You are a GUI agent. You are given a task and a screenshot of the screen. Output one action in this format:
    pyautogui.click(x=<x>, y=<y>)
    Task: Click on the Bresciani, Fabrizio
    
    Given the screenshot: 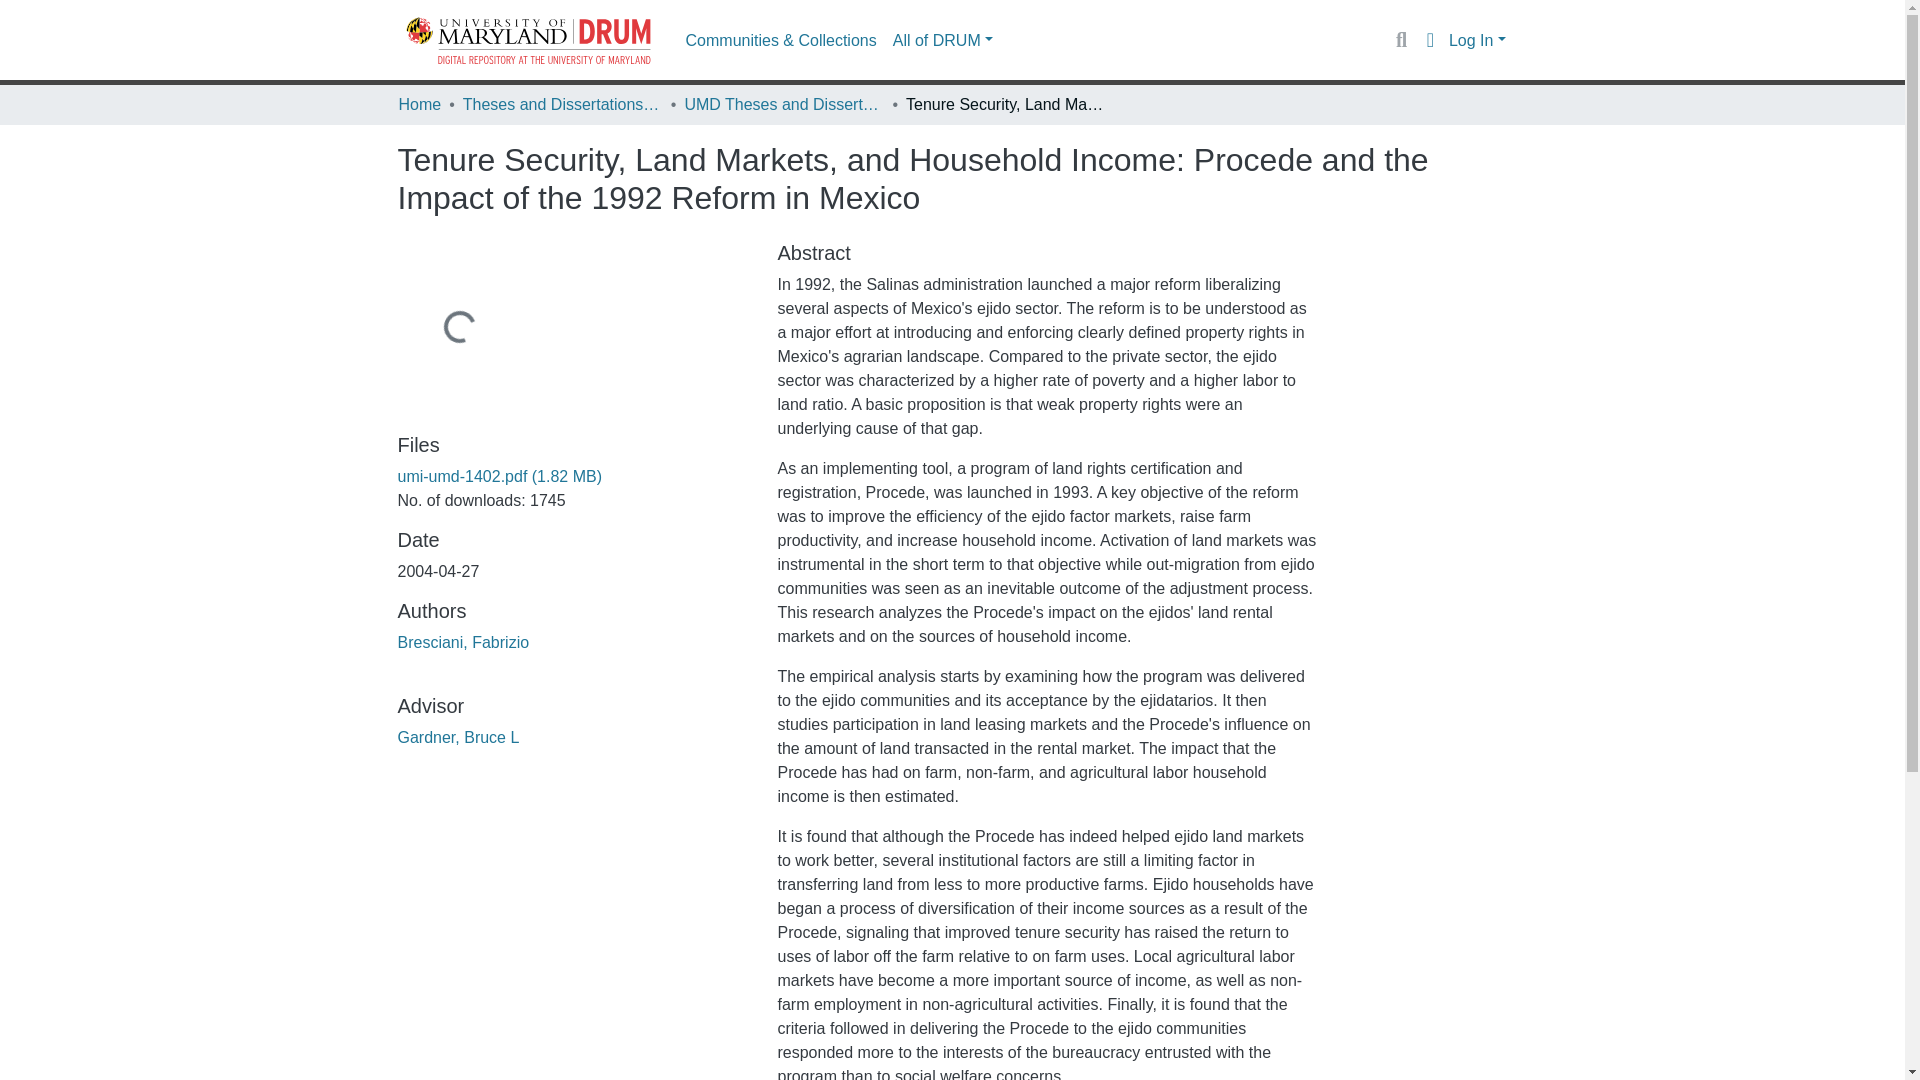 What is the action you would take?
    pyautogui.click(x=463, y=642)
    